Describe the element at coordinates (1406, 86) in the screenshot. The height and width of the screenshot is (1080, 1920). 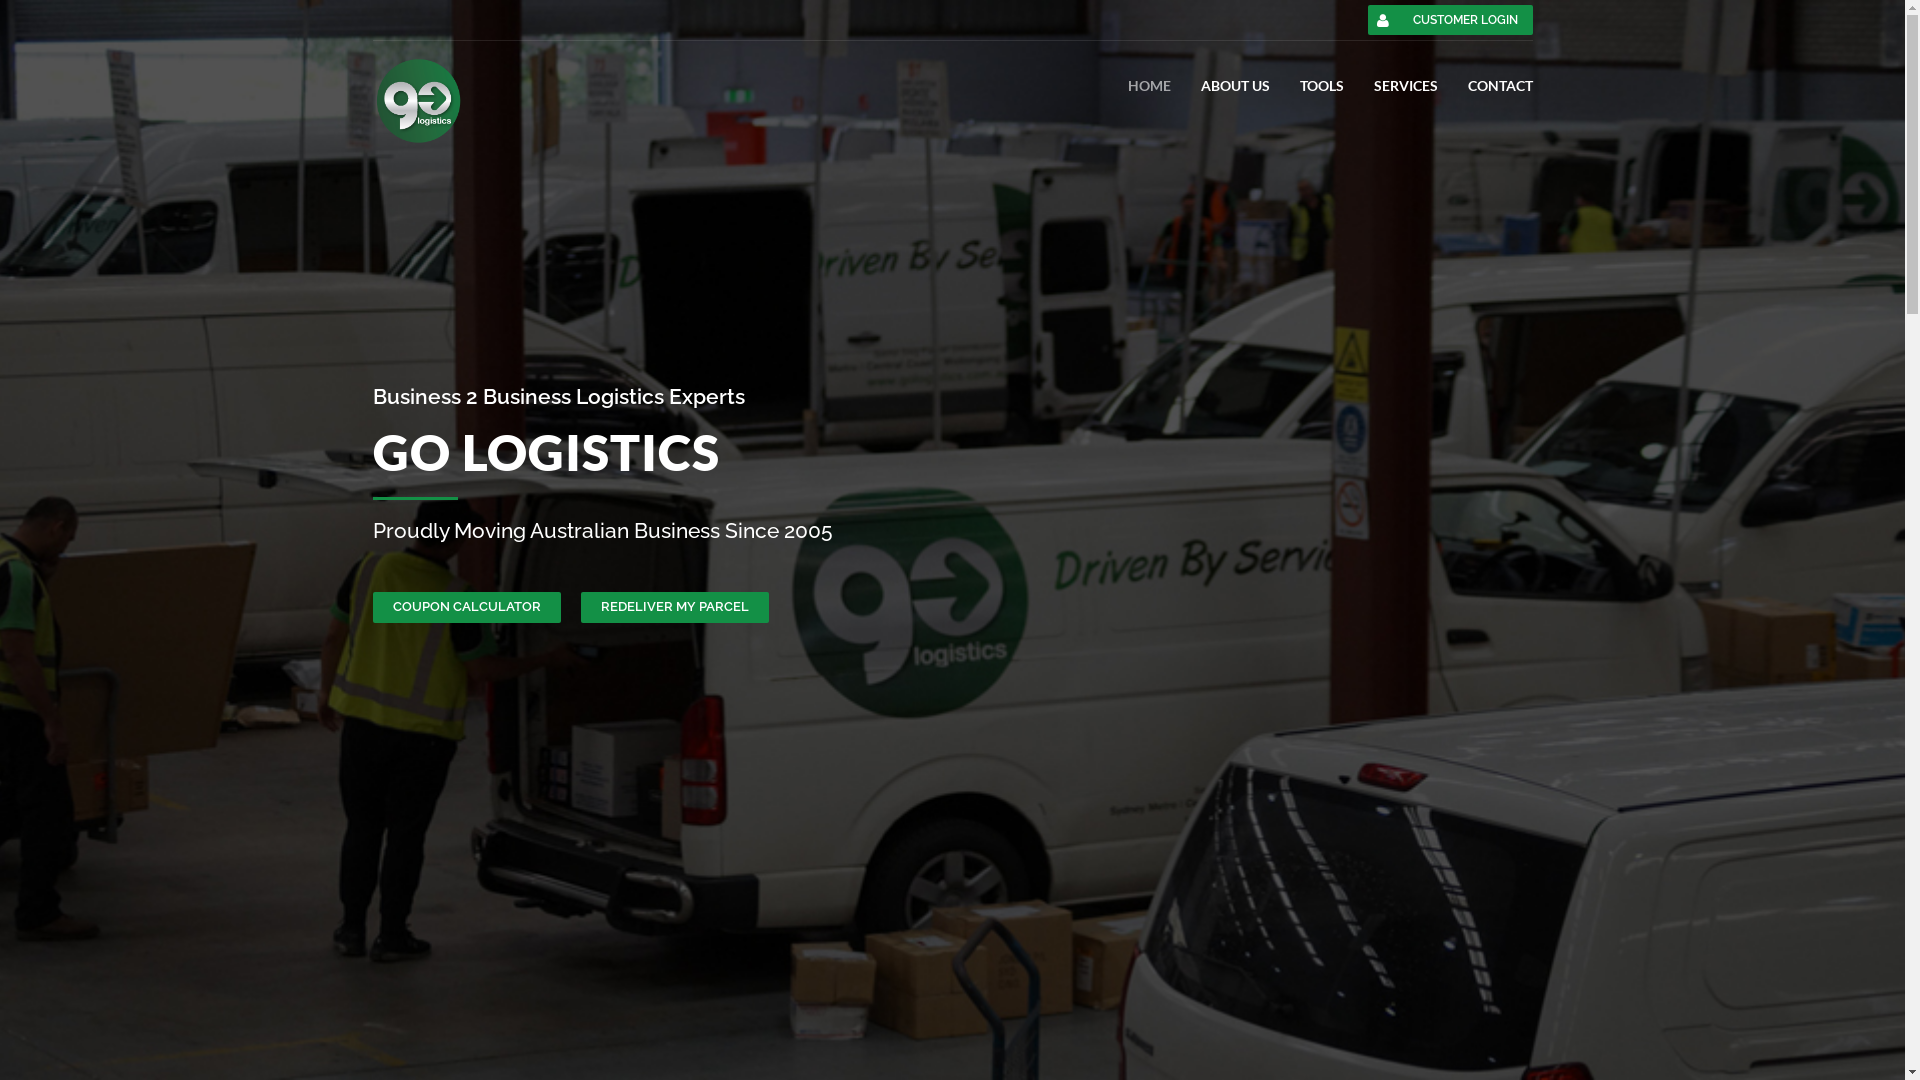
I see `SERVICES` at that location.